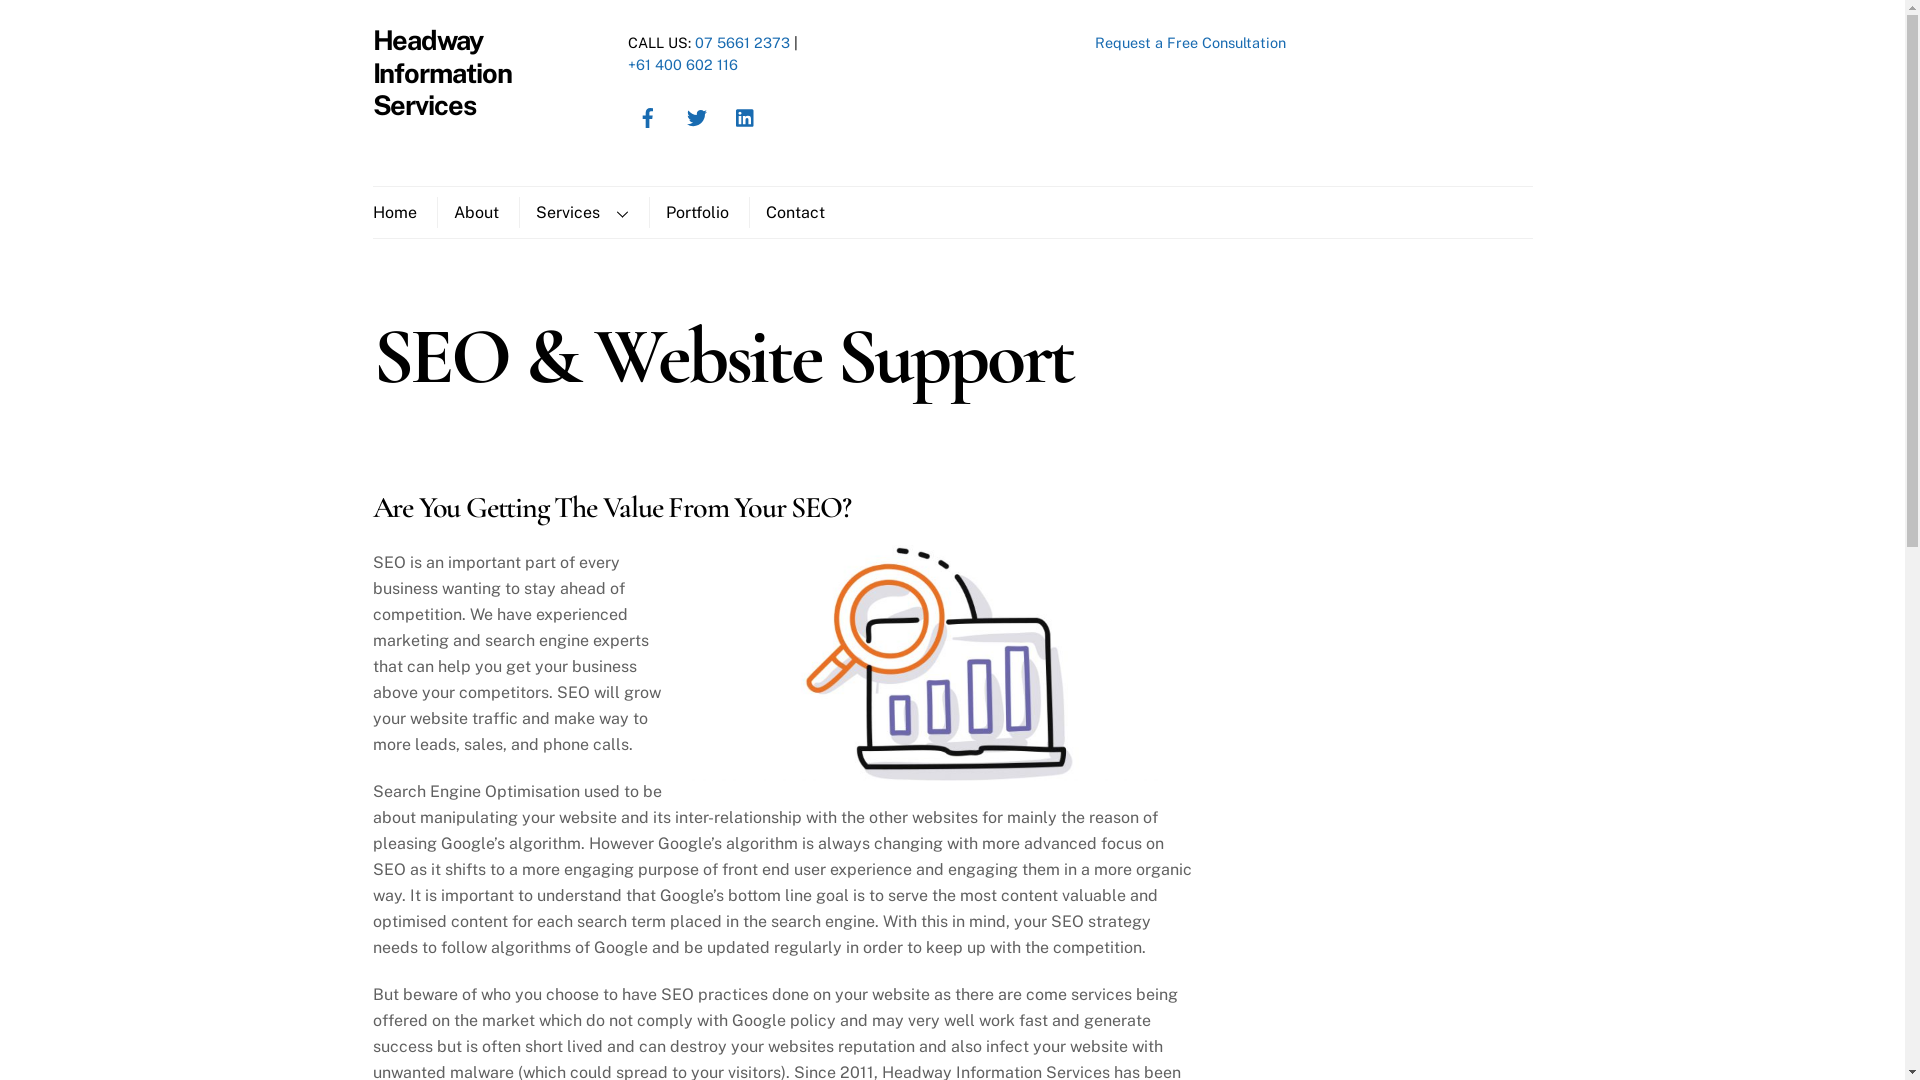 The height and width of the screenshot is (1080, 1920). What do you see at coordinates (683, 64) in the screenshot?
I see `+61 400 602 116` at bounding box center [683, 64].